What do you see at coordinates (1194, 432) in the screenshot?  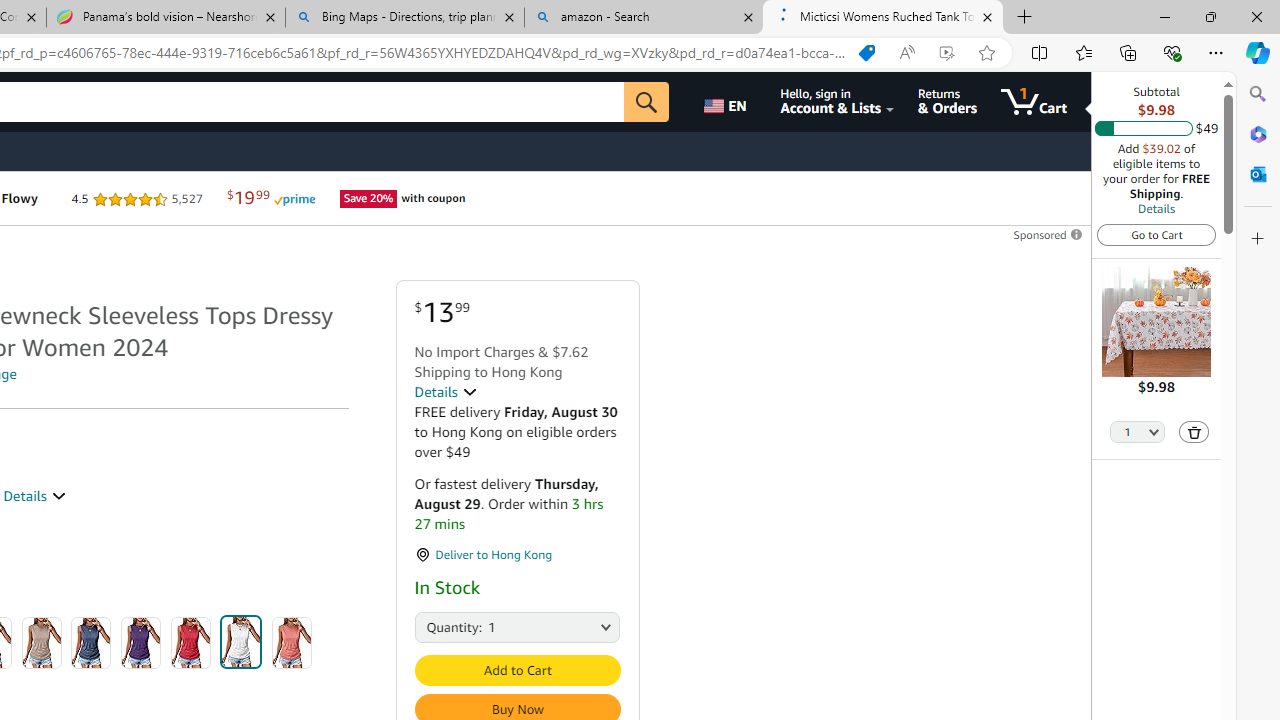 I see `Delete` at bounding box center [1194, 432].